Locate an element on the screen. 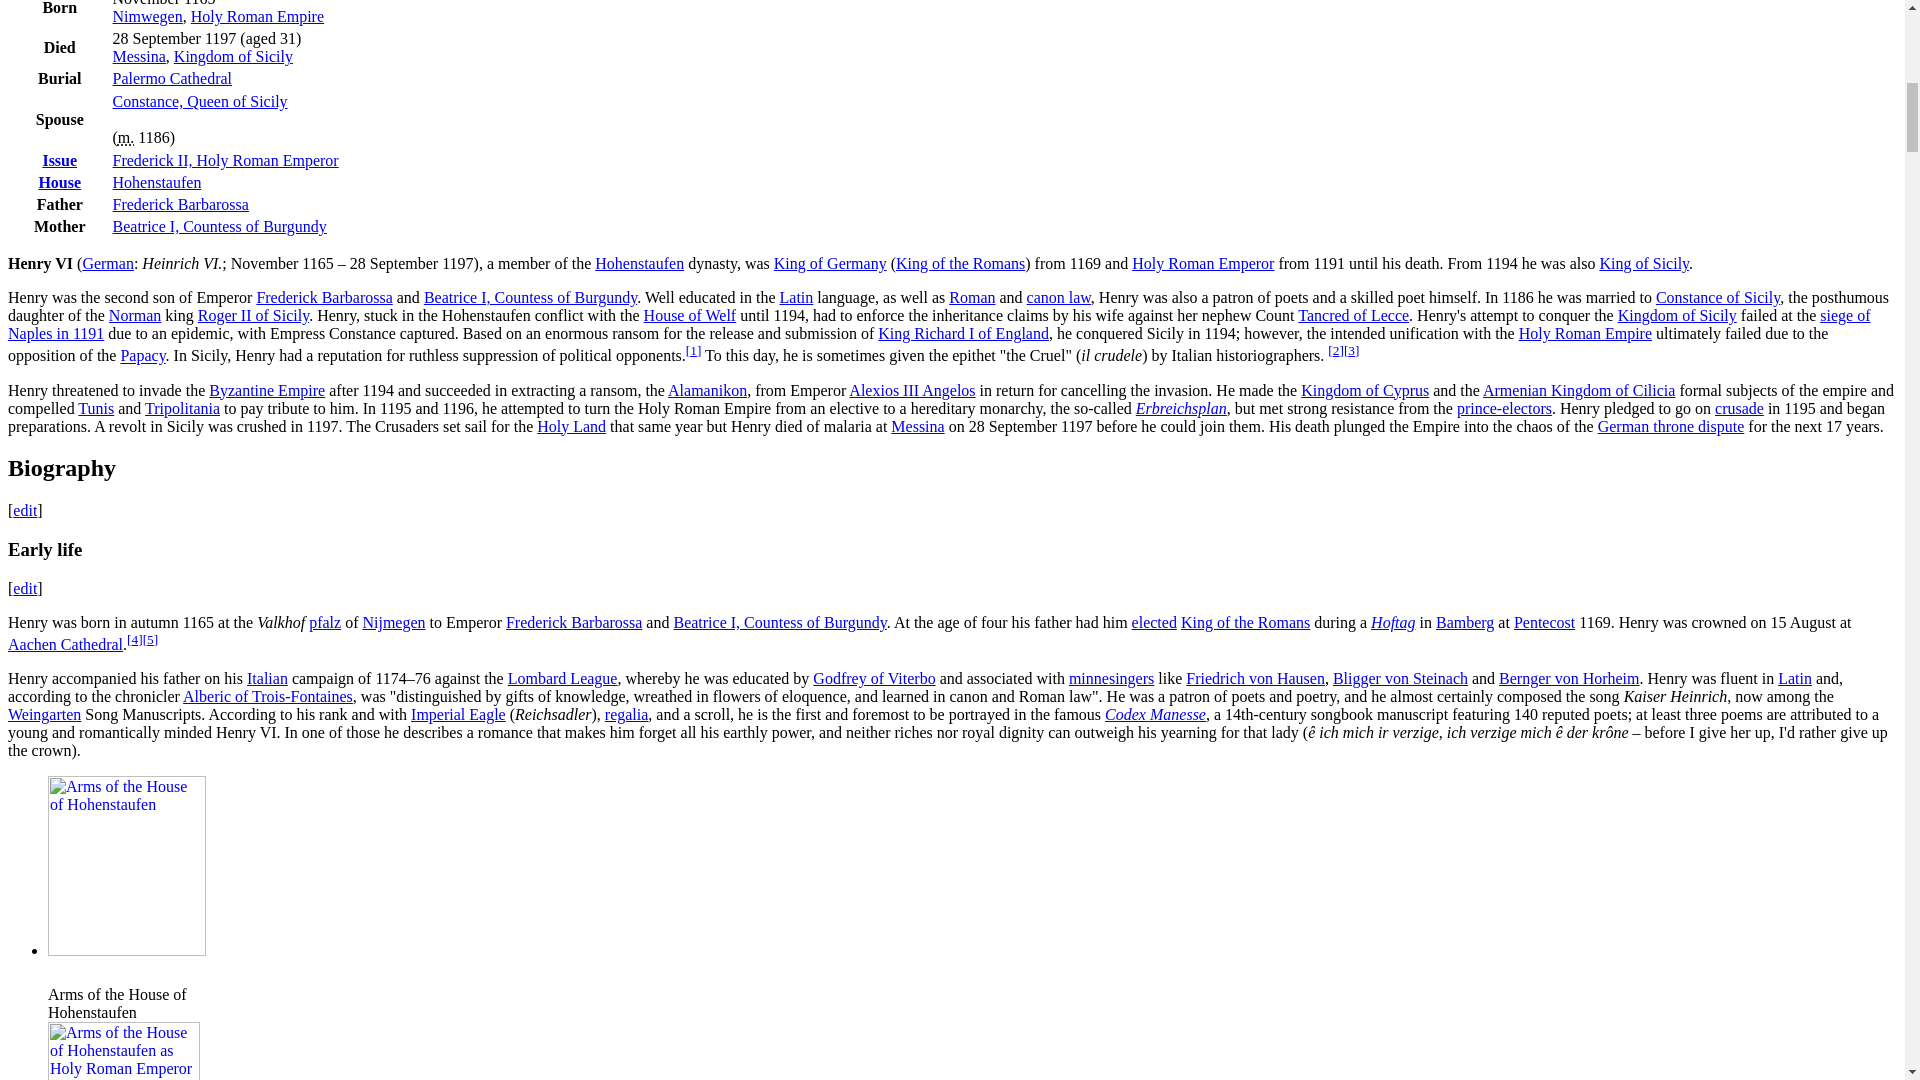 Image resolution: width=1920 pixels, height=1080 pixels. King of Sicily is located at coordinates (1644, 263).